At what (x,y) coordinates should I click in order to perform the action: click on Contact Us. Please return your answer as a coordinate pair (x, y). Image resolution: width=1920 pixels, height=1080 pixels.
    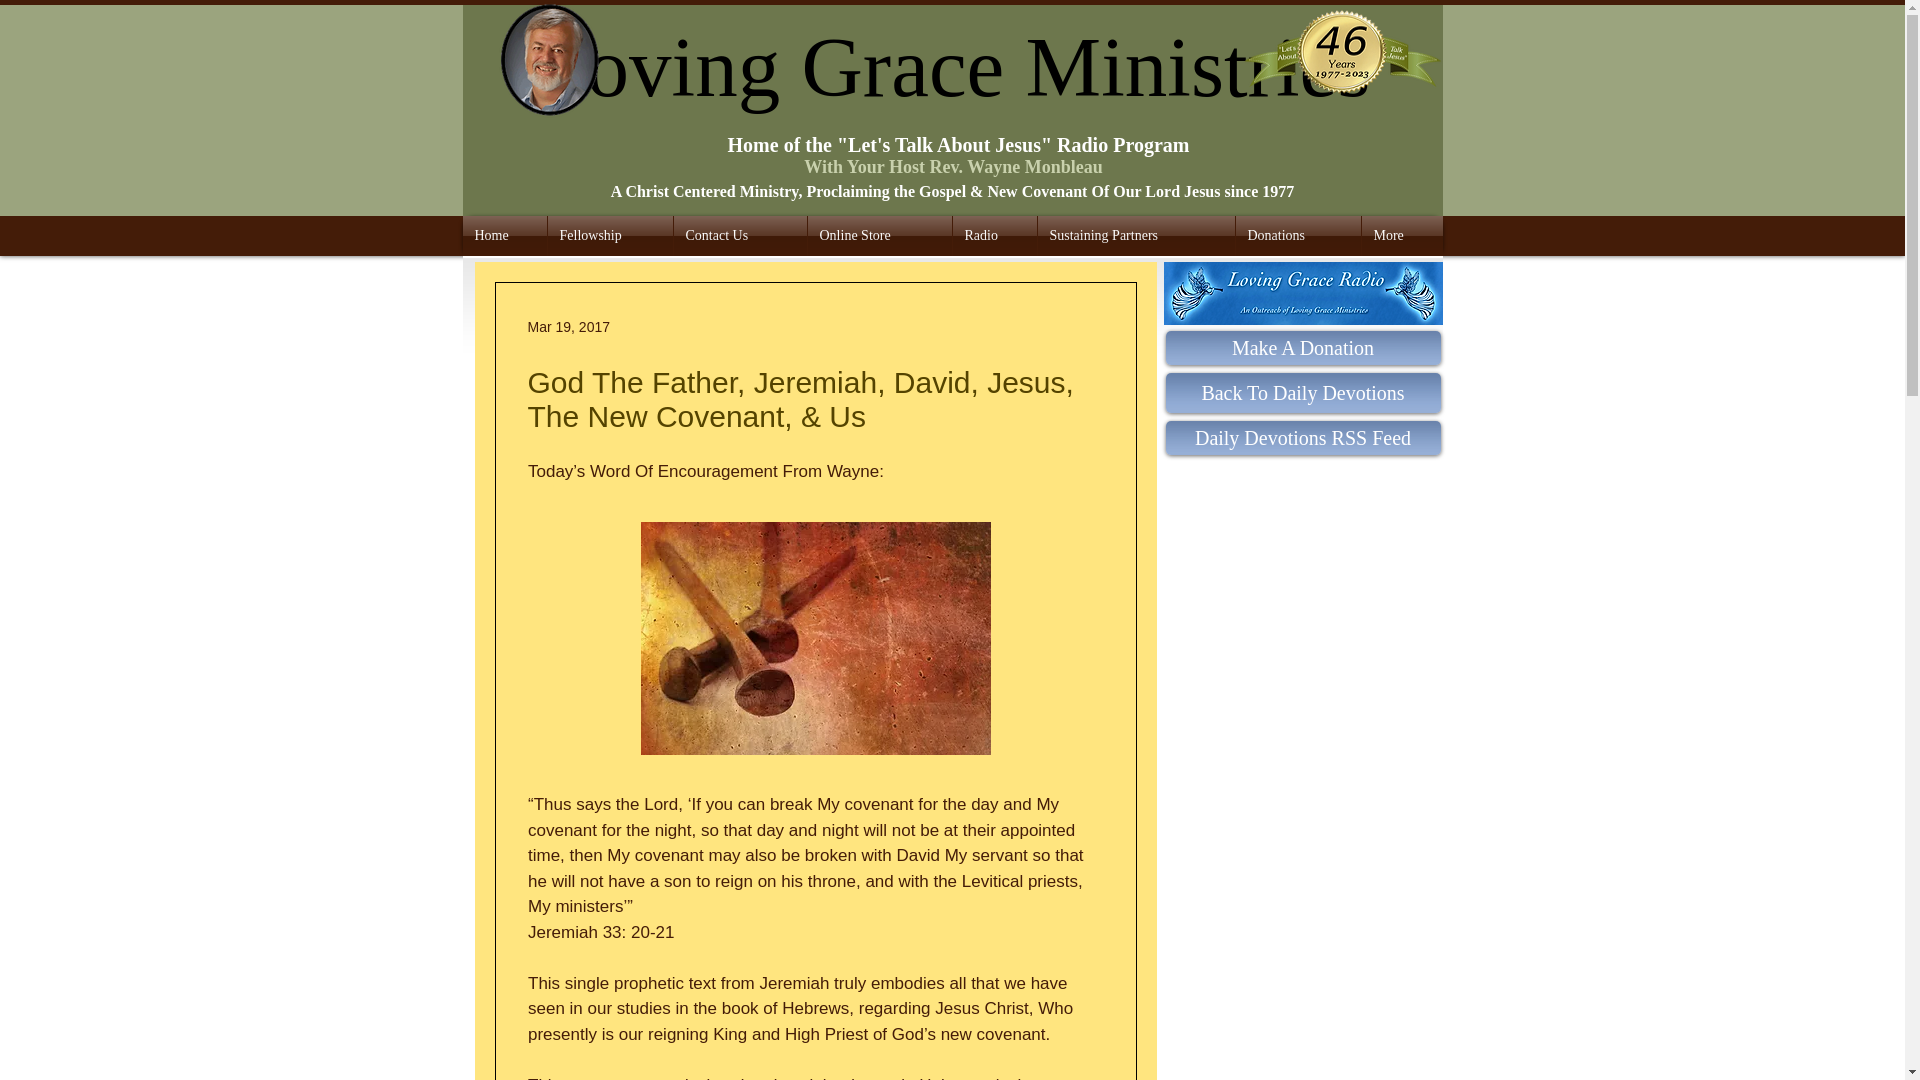
    Looking at the image, I should click on (740, 236).